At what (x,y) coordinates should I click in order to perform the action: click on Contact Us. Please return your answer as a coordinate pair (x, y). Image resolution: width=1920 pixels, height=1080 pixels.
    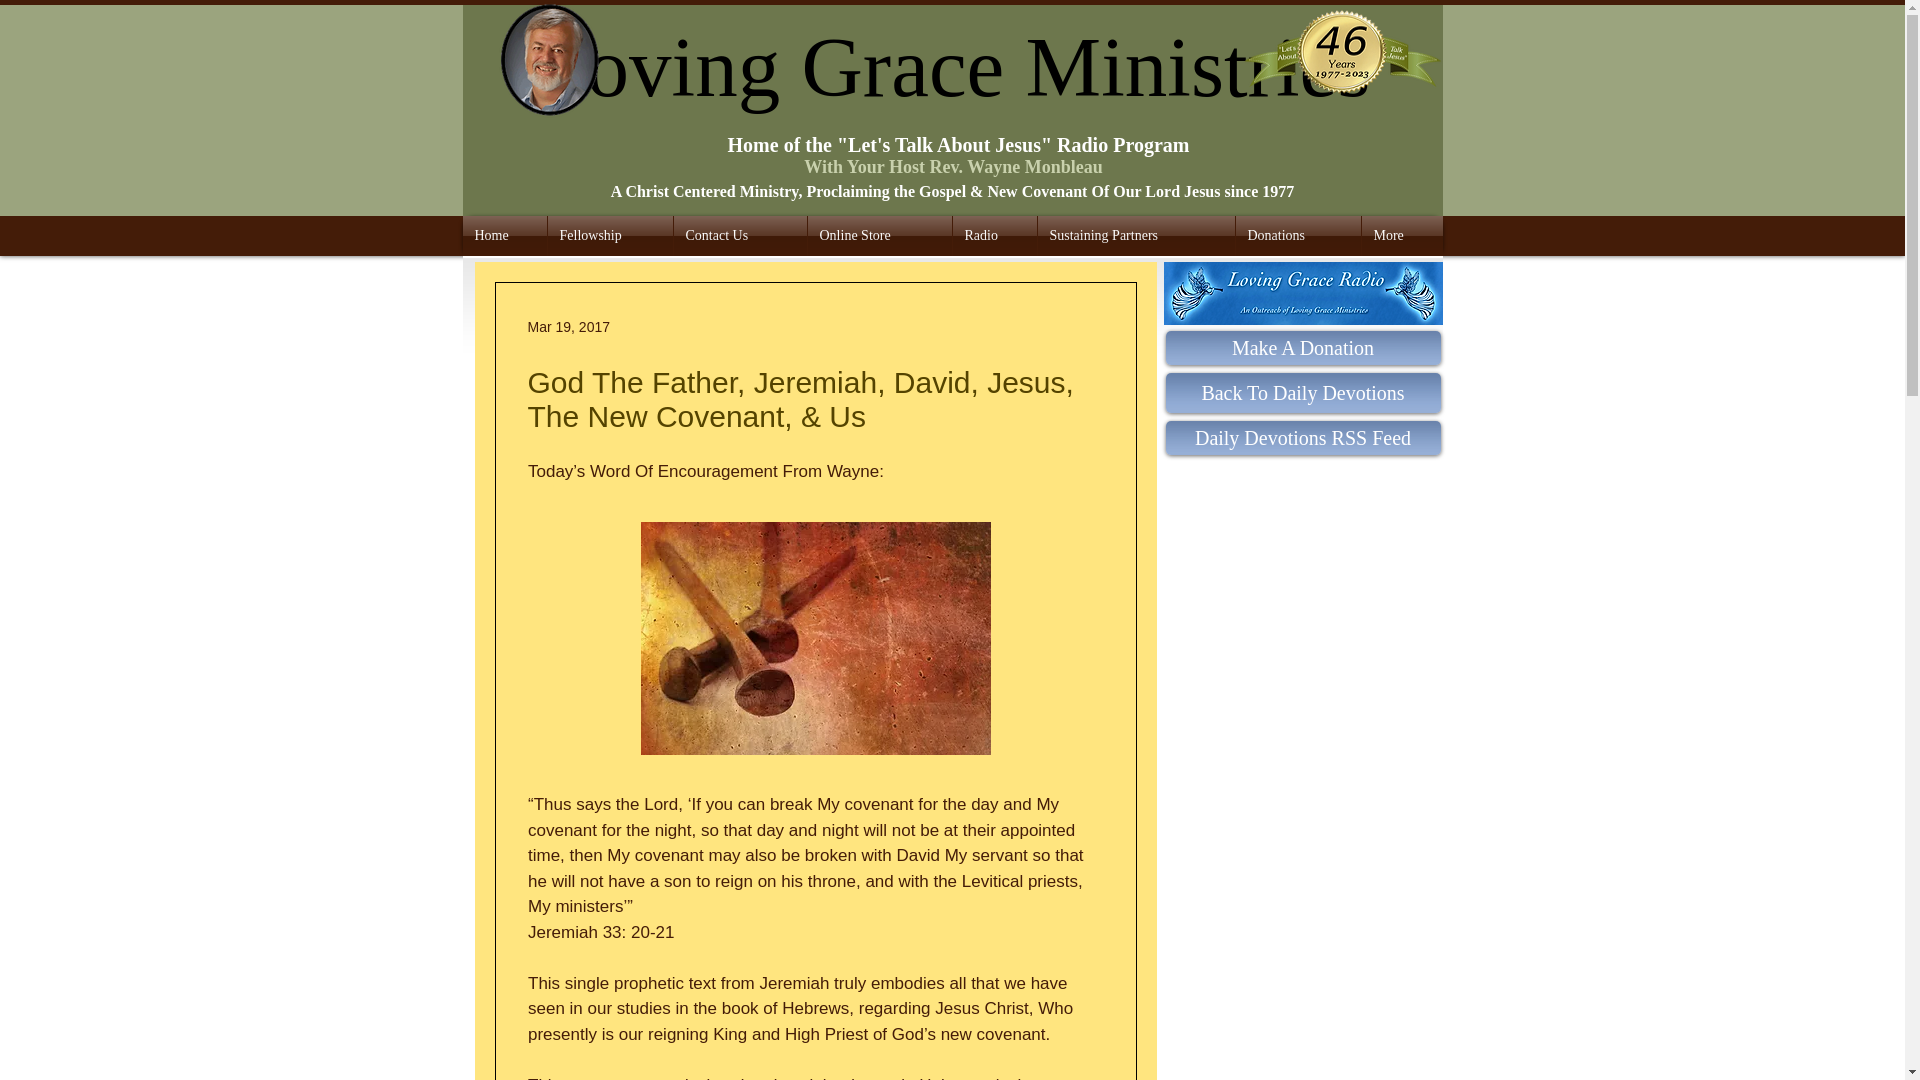
    Looking at the image, I should click on (740, 236).